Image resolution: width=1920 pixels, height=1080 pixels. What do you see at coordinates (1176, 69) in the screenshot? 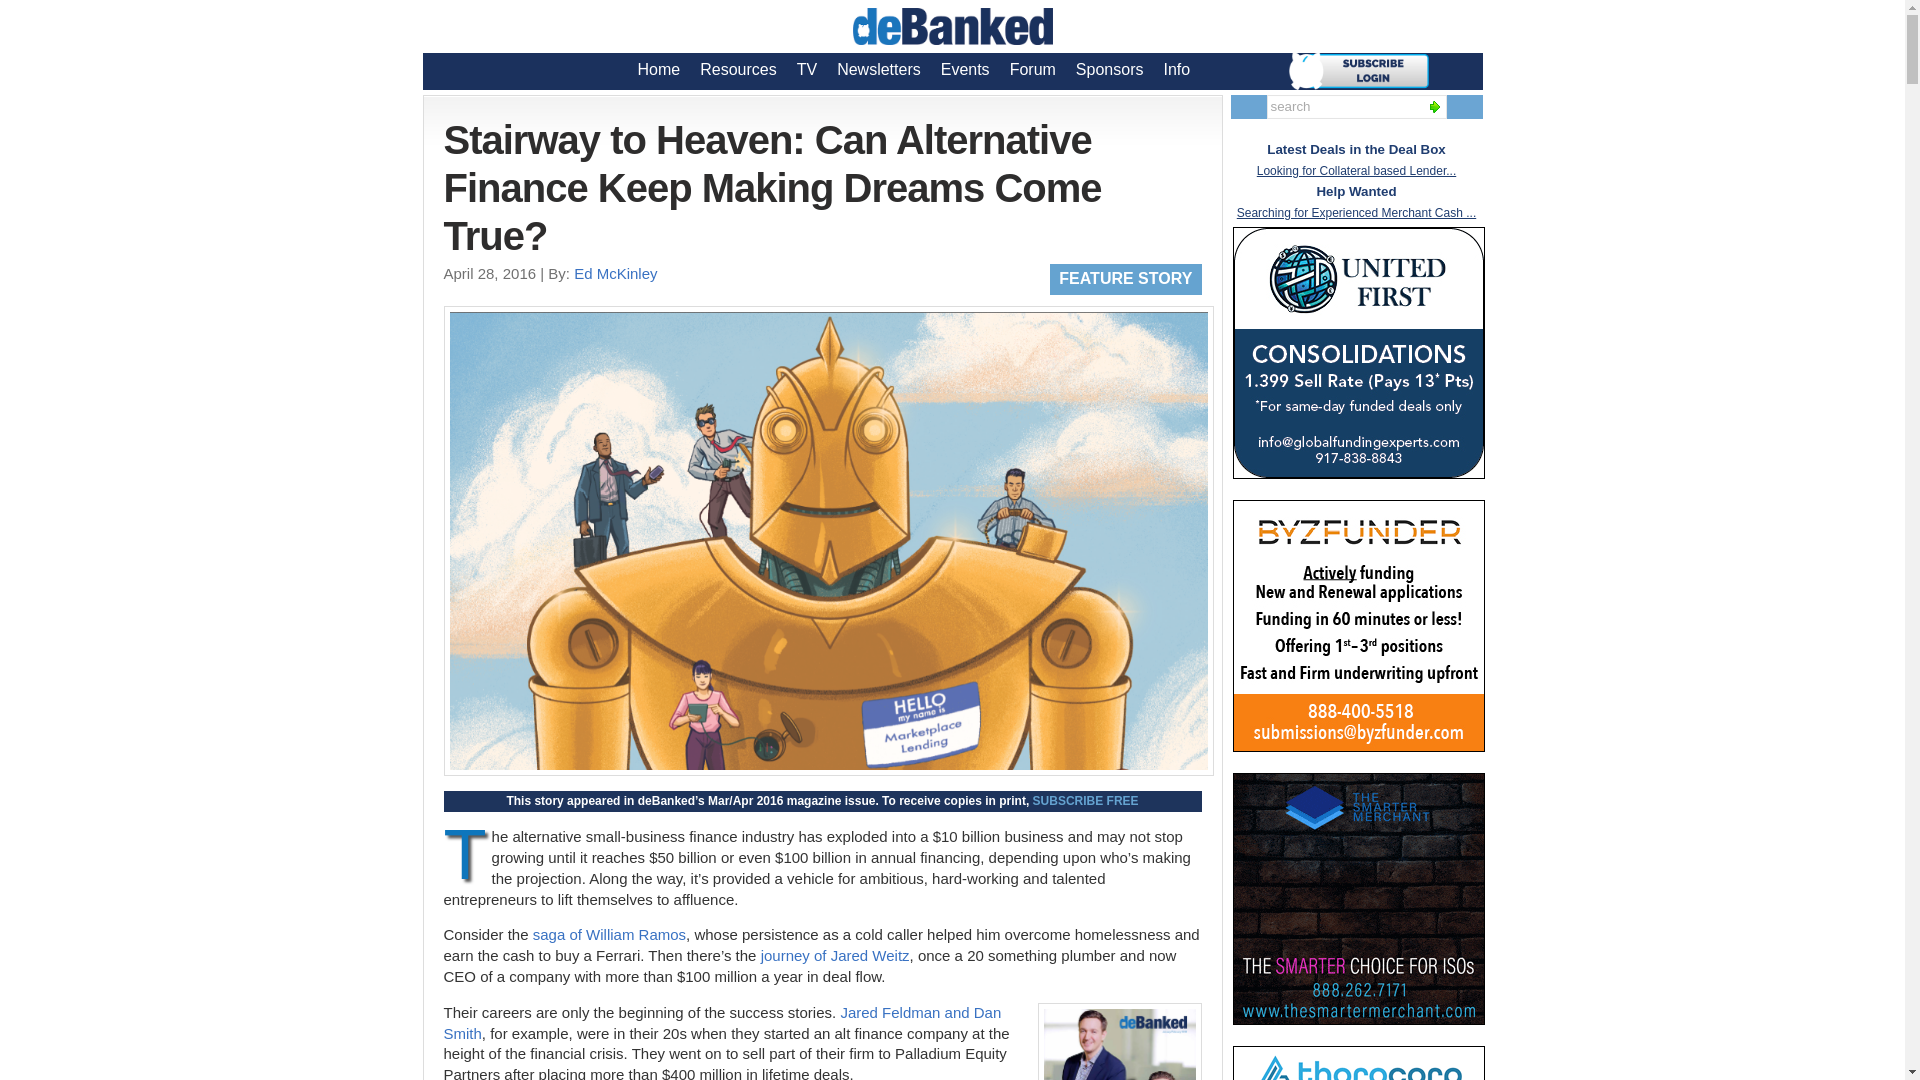
I see `Info` at bounding box center [1176, 69].